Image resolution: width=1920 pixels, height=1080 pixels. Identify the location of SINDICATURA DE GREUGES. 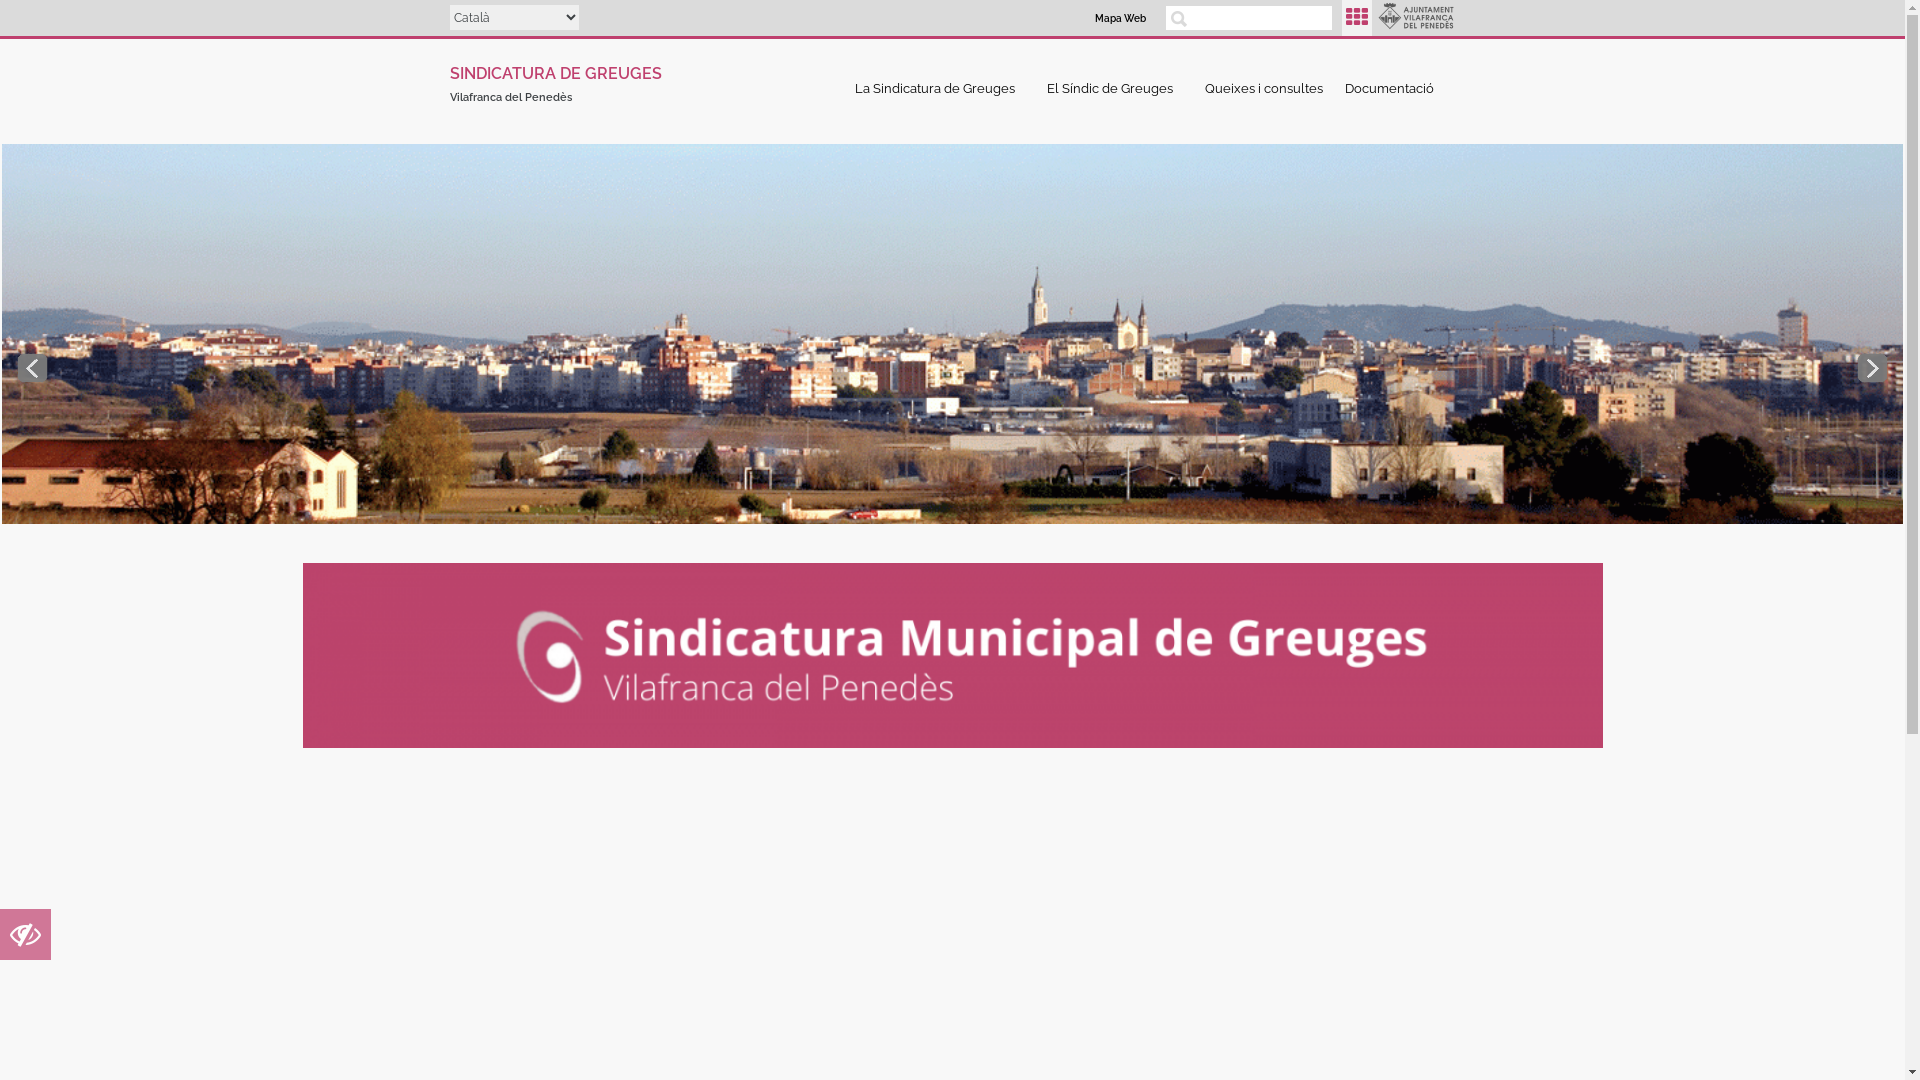
(556, 70).